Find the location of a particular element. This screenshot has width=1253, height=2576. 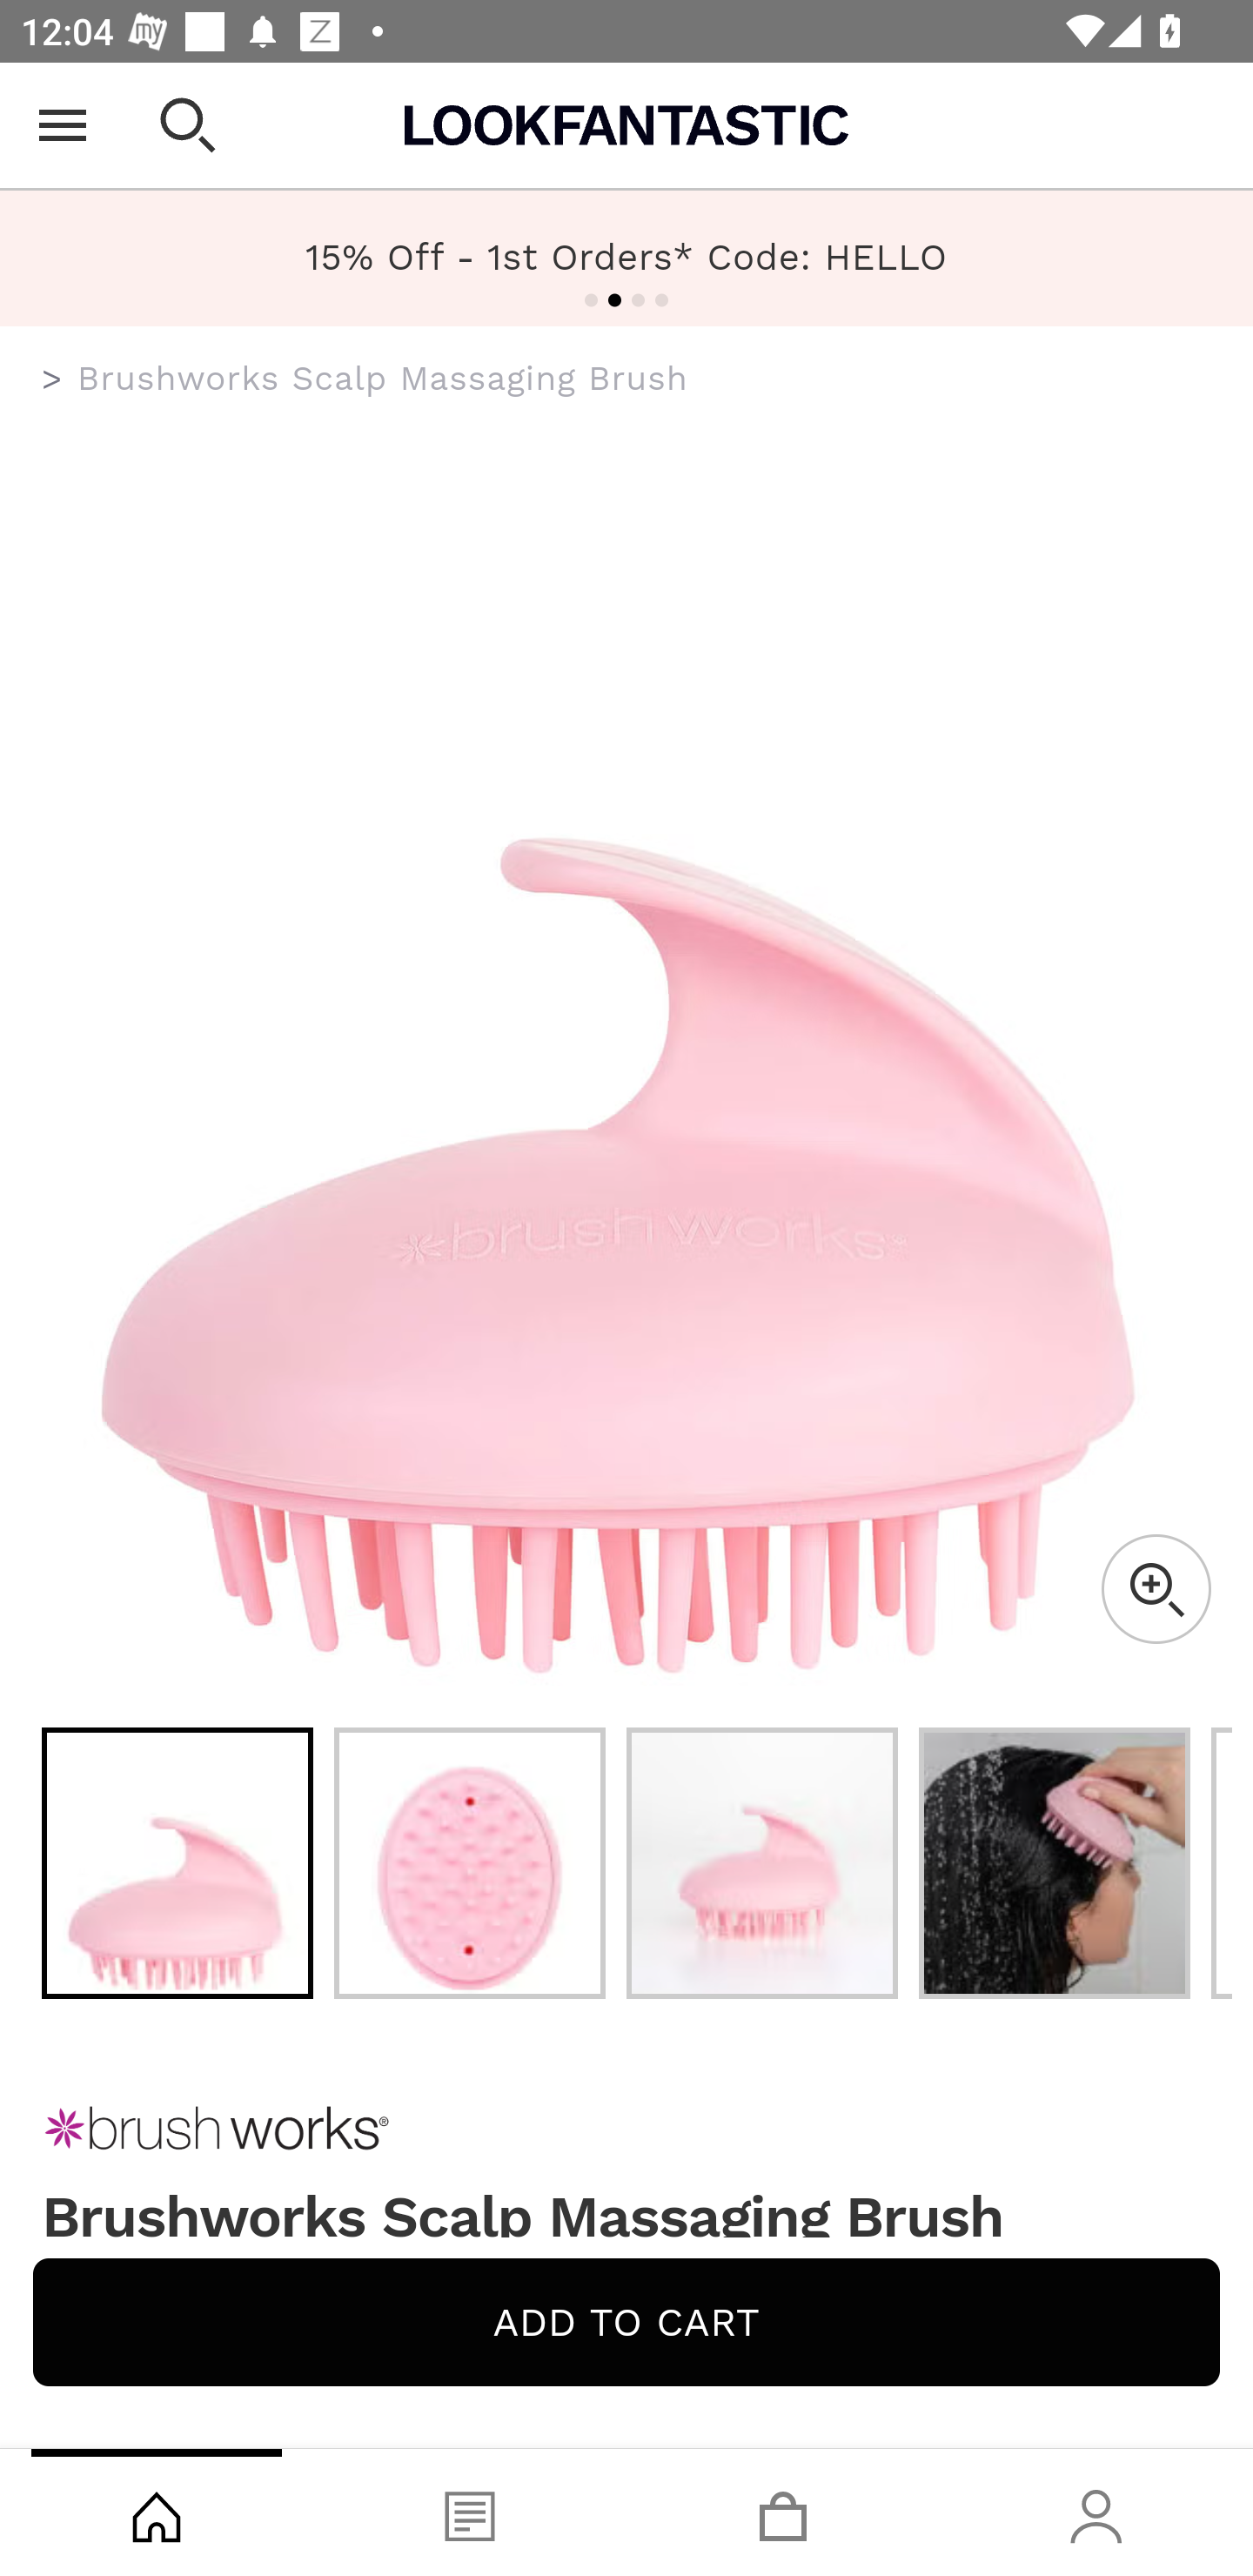

Add to cart is located at coordinates (626, 2322).